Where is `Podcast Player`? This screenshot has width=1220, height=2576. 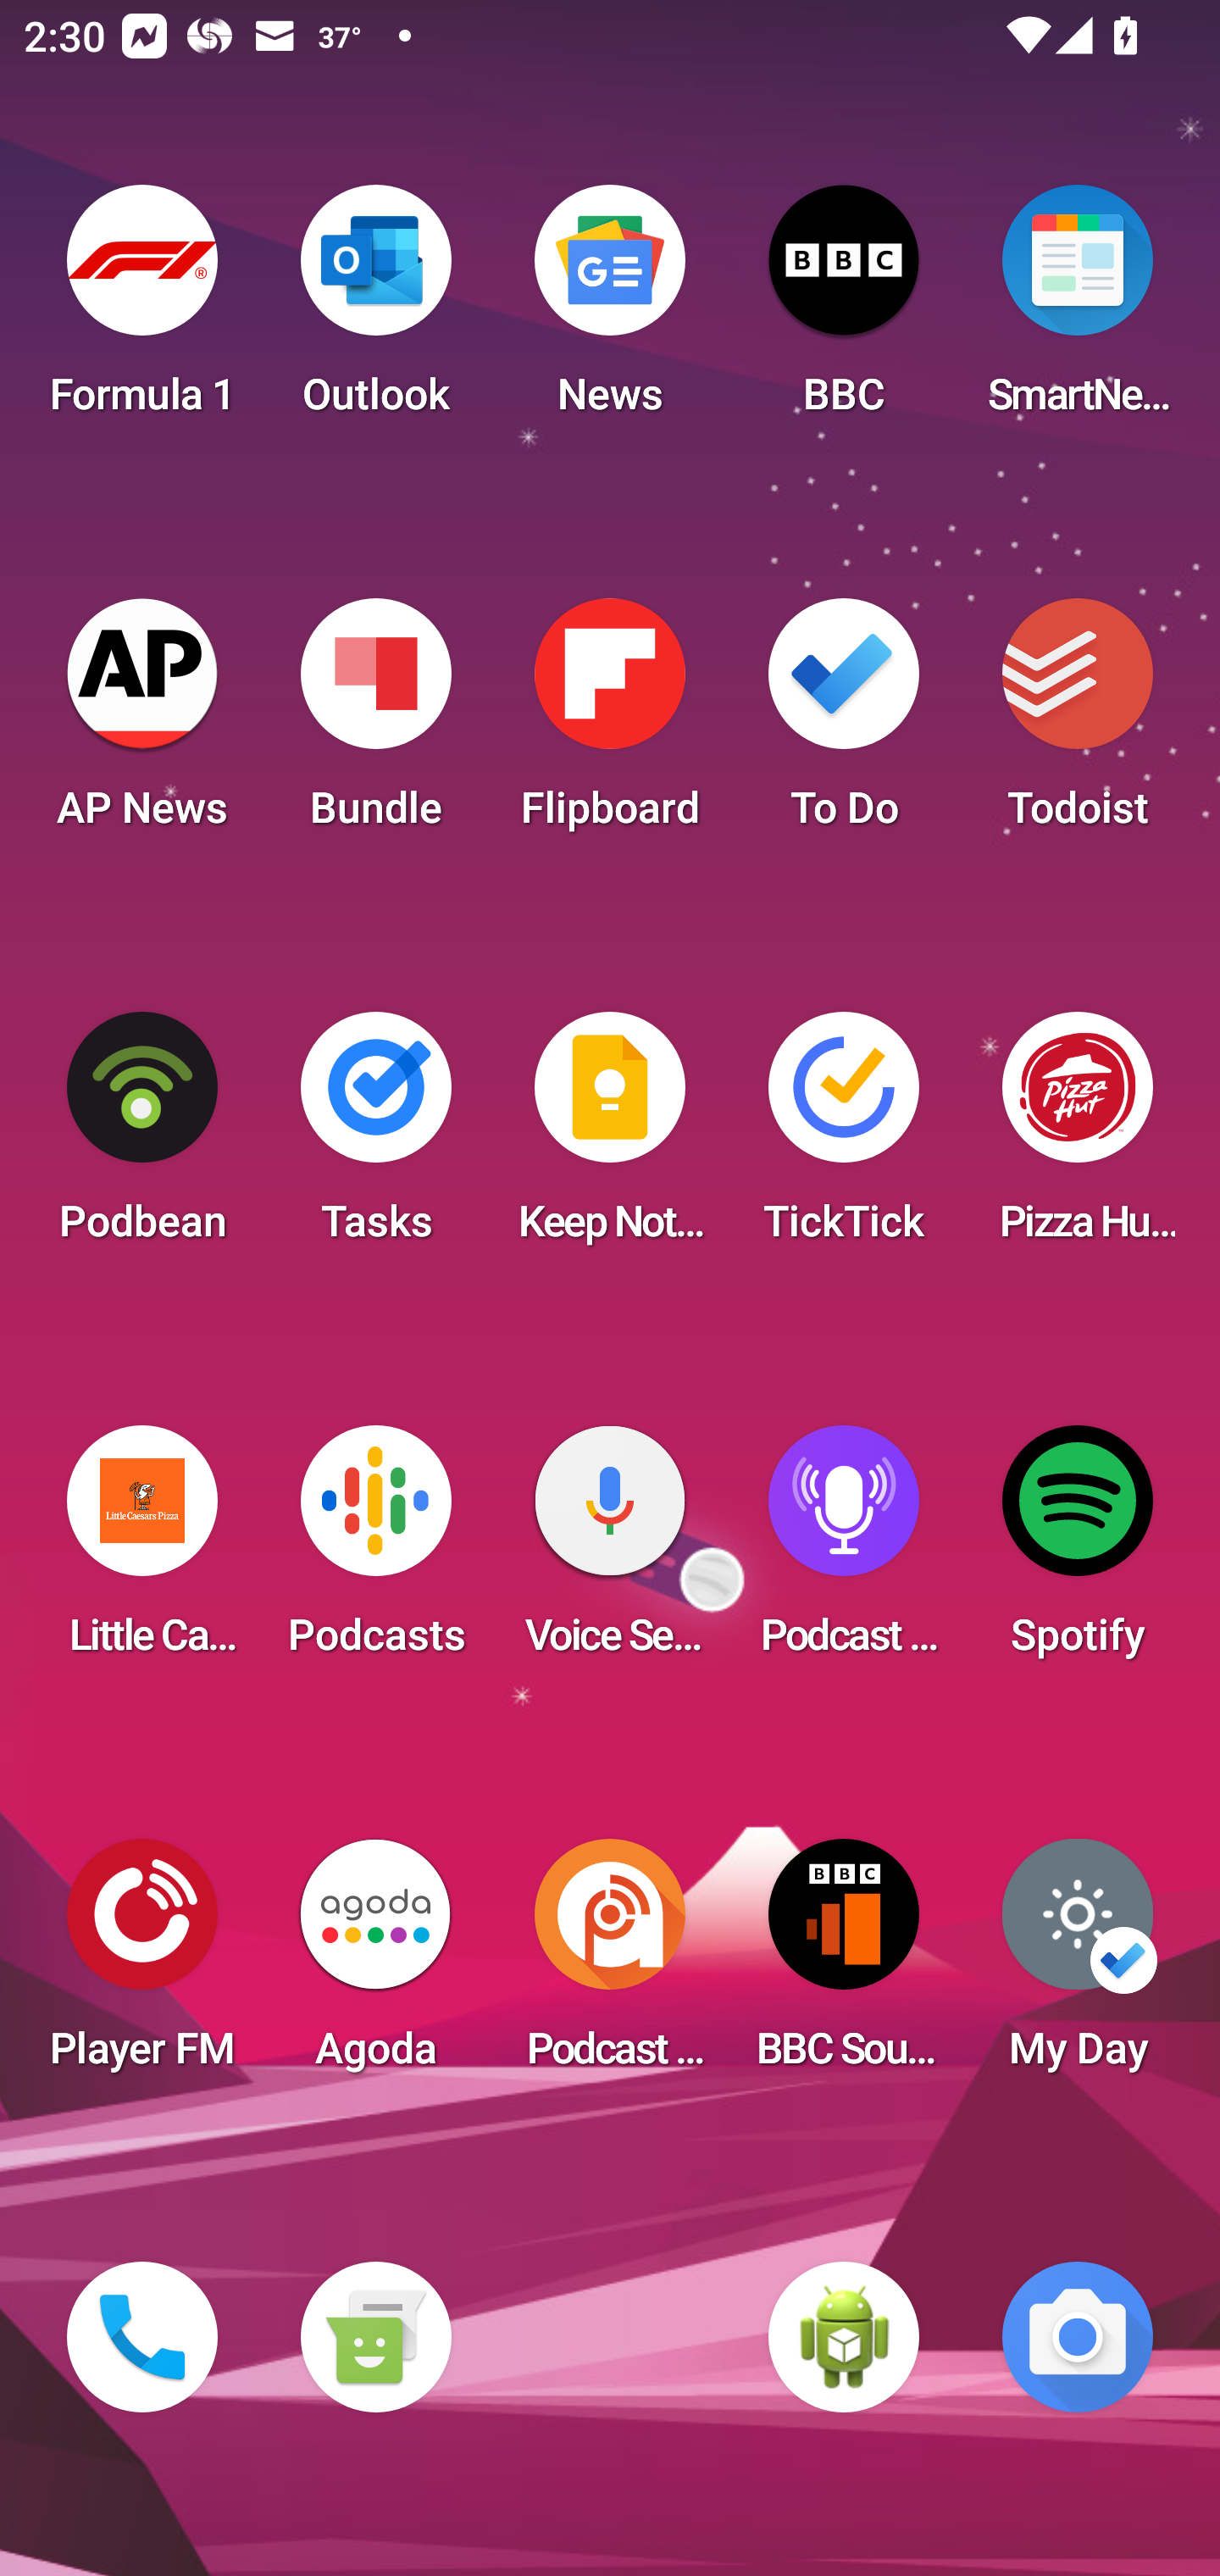
Podcast Player is located at coordinates (844, 1551).